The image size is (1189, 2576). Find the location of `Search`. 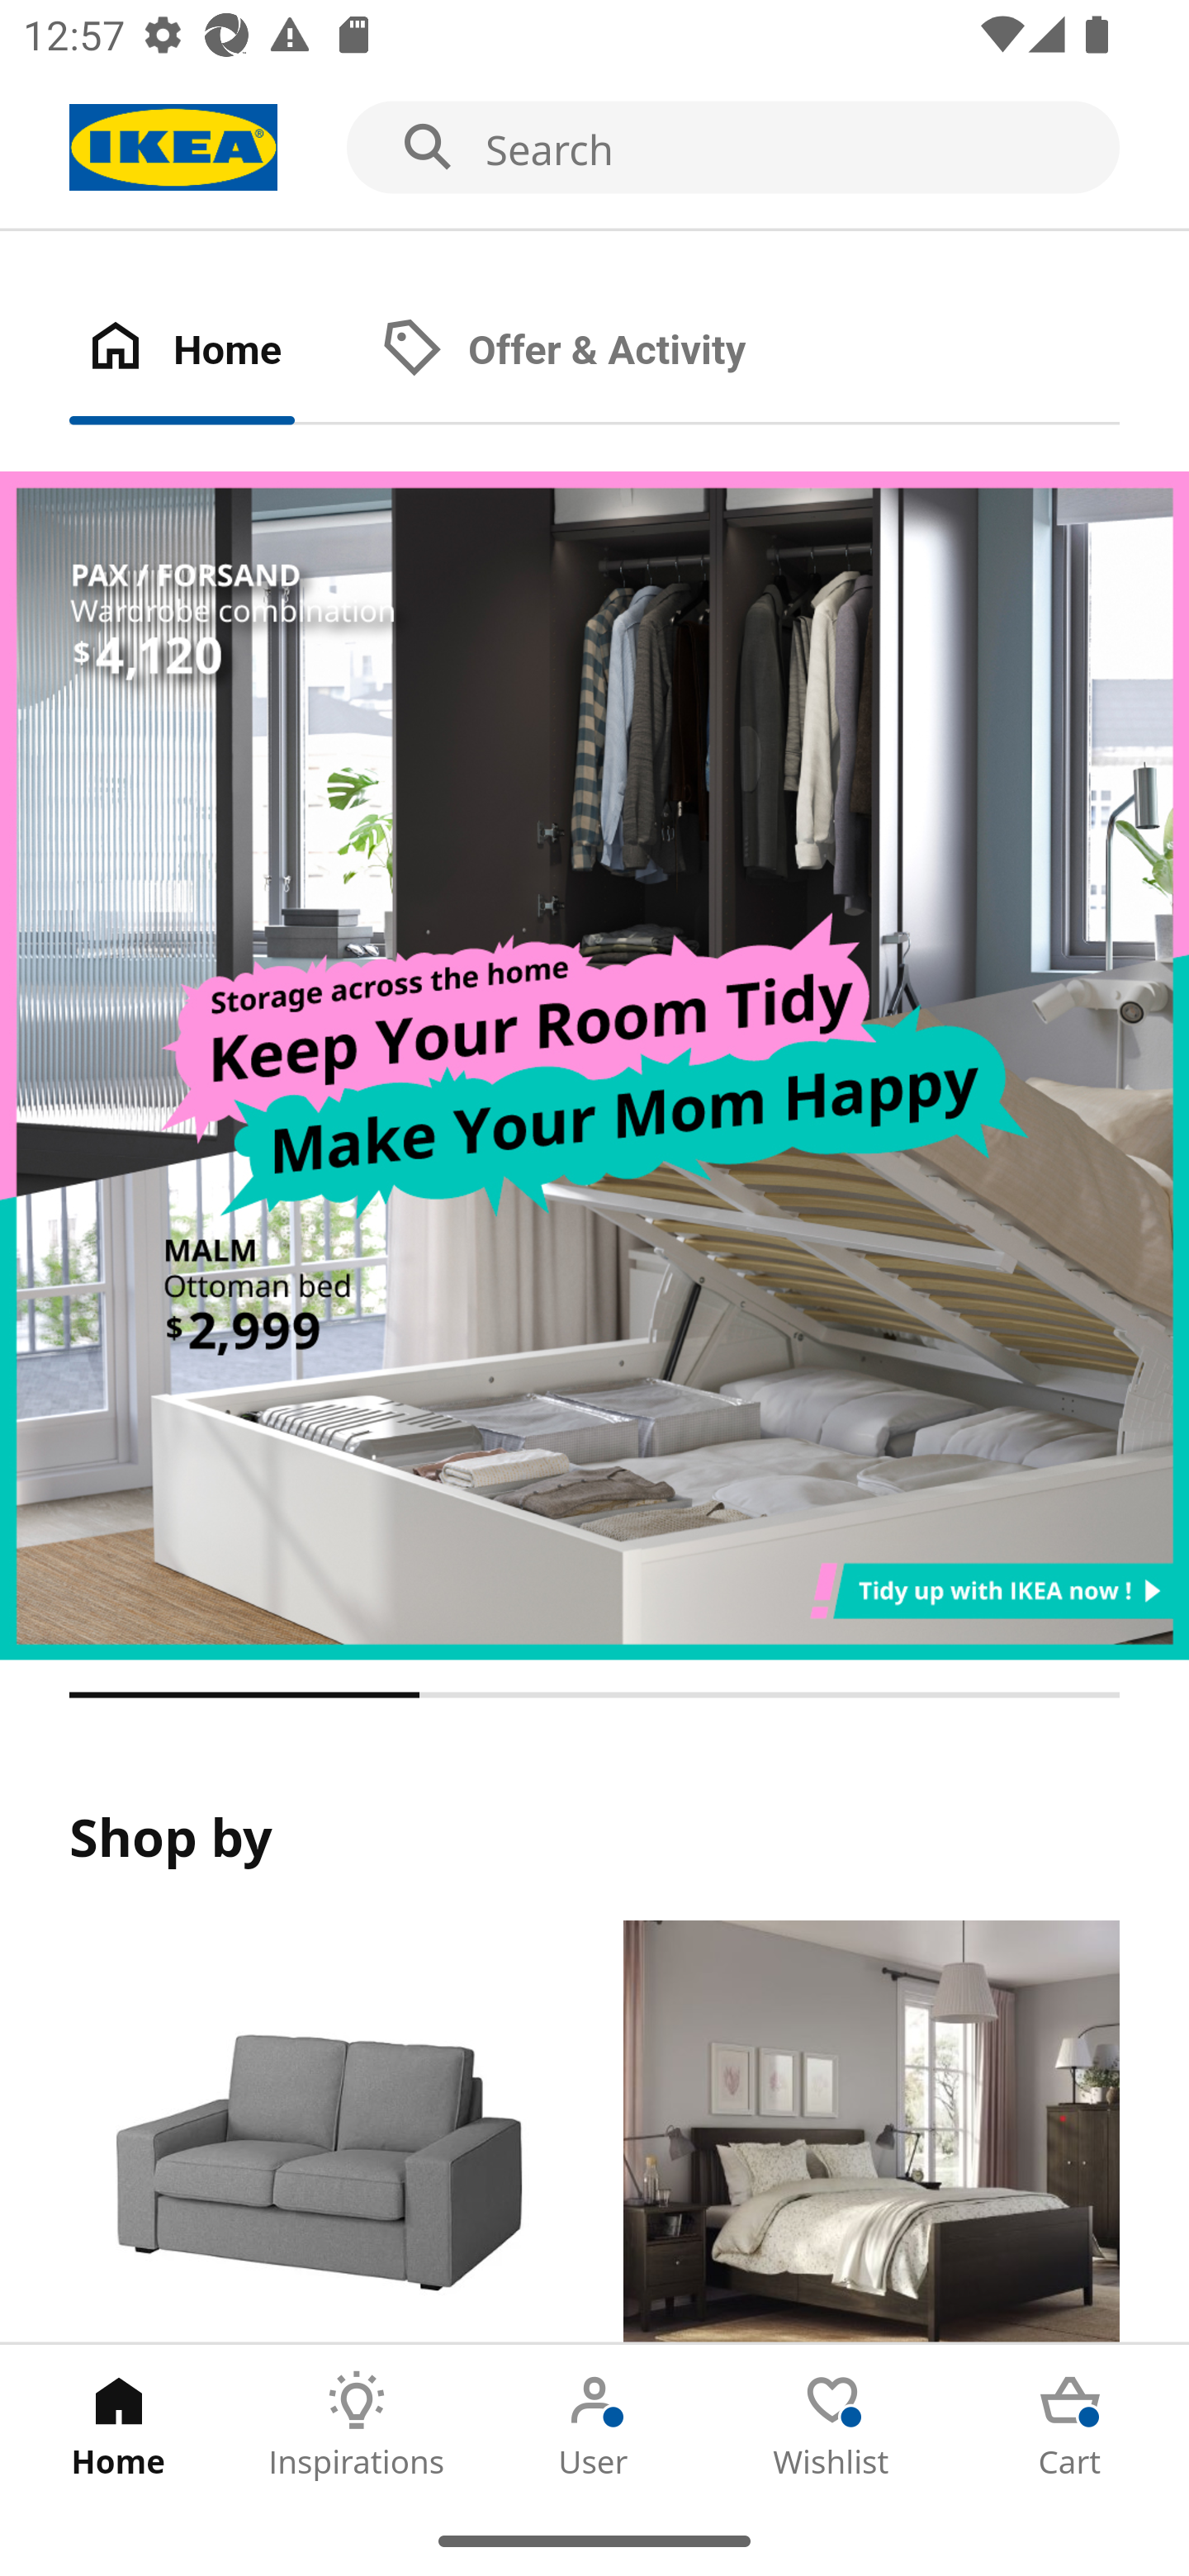

Search is located at coordinates (594, 149).